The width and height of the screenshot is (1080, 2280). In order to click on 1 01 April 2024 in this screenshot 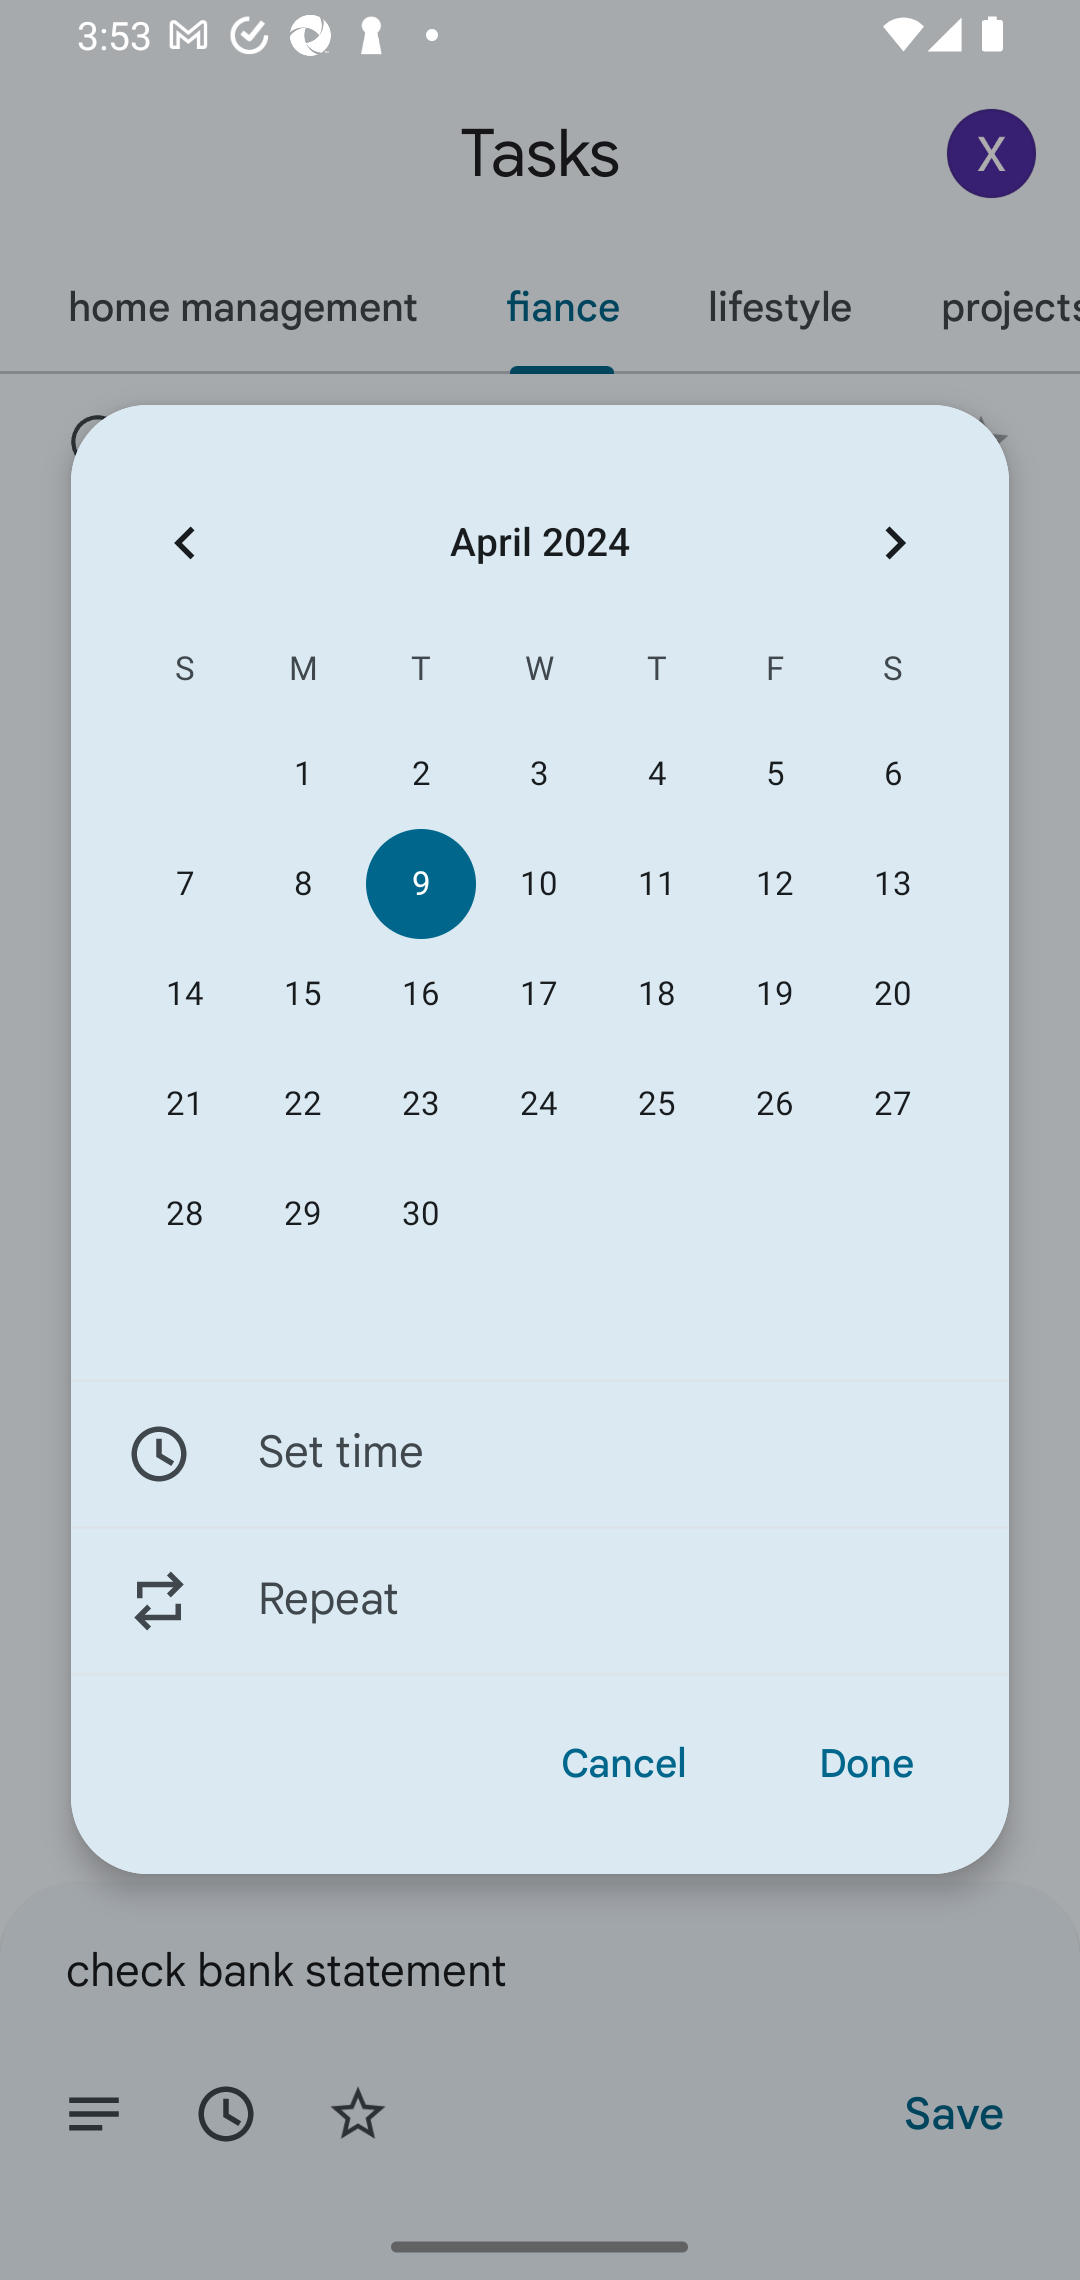, I will do `click(302, 774)`.